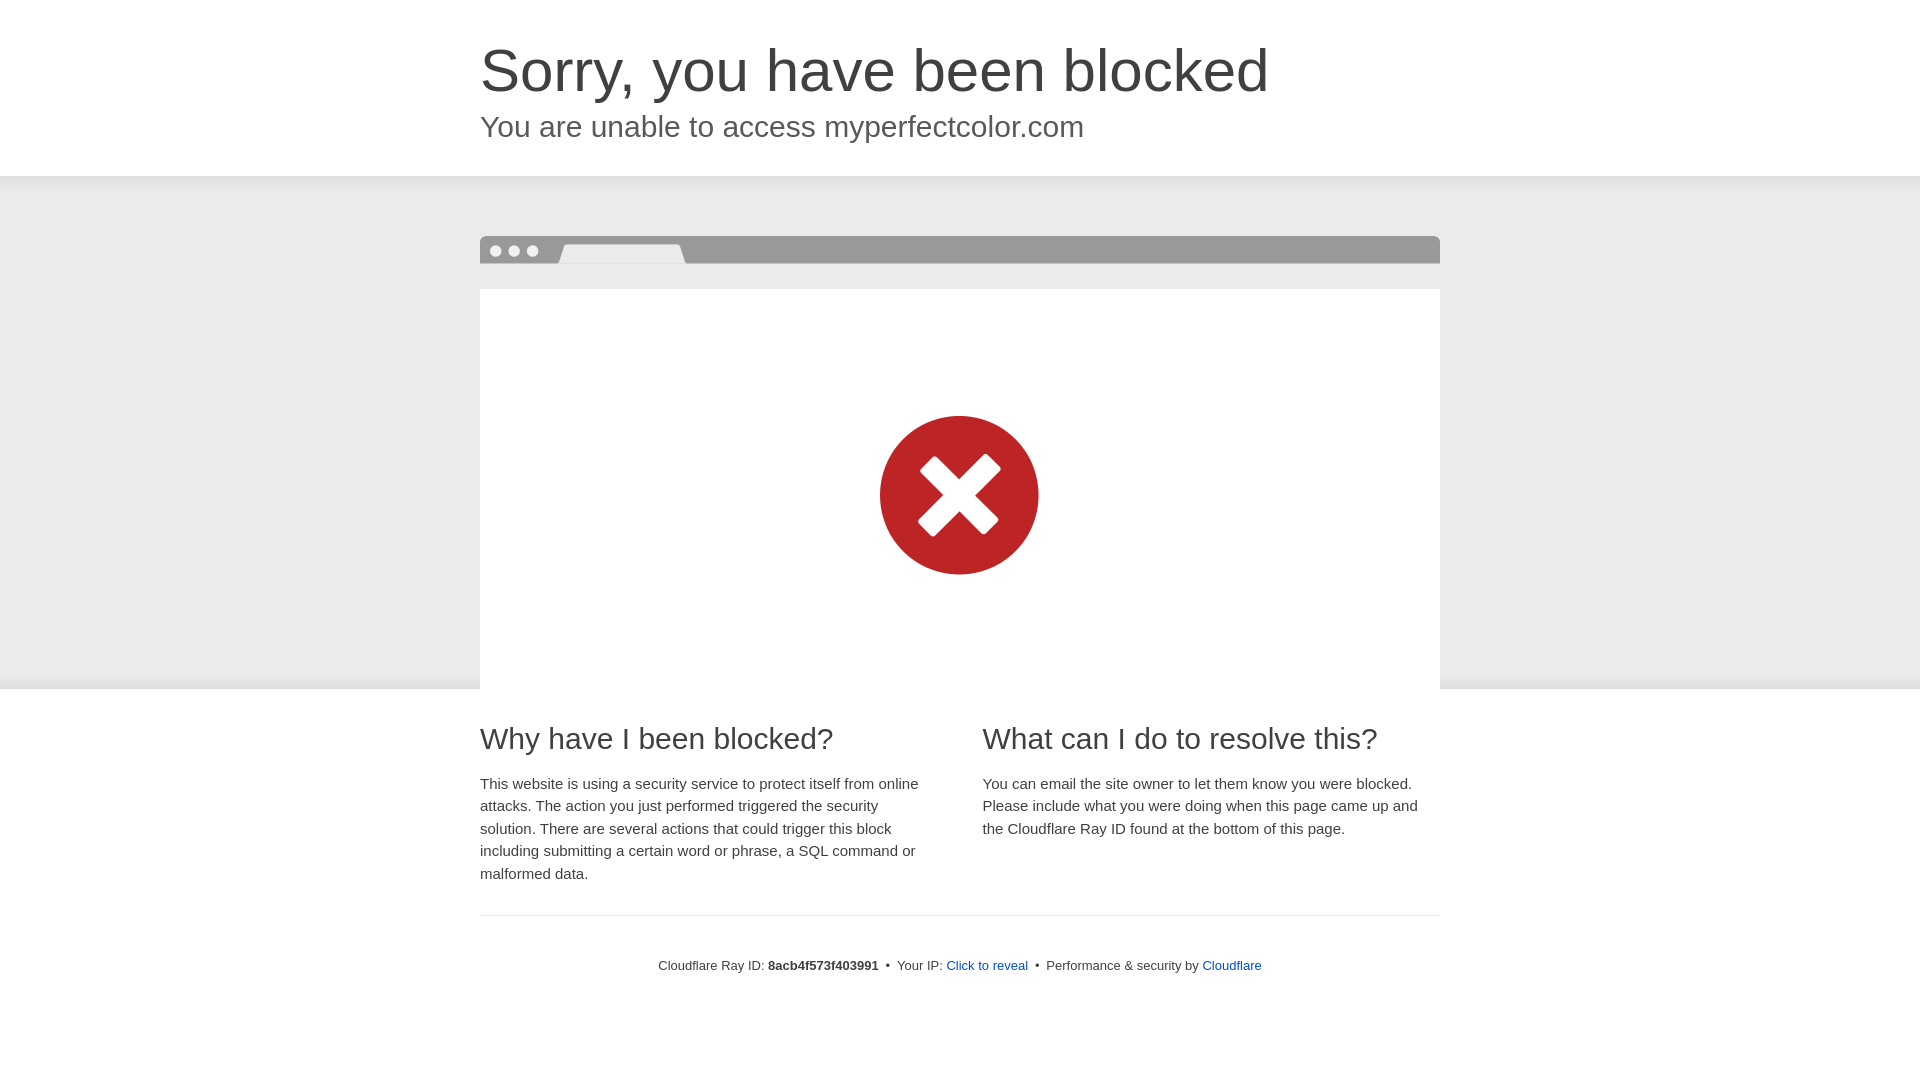 The image size is (1920, 1080). I want to click on Click to reveal, so click(986, 966).